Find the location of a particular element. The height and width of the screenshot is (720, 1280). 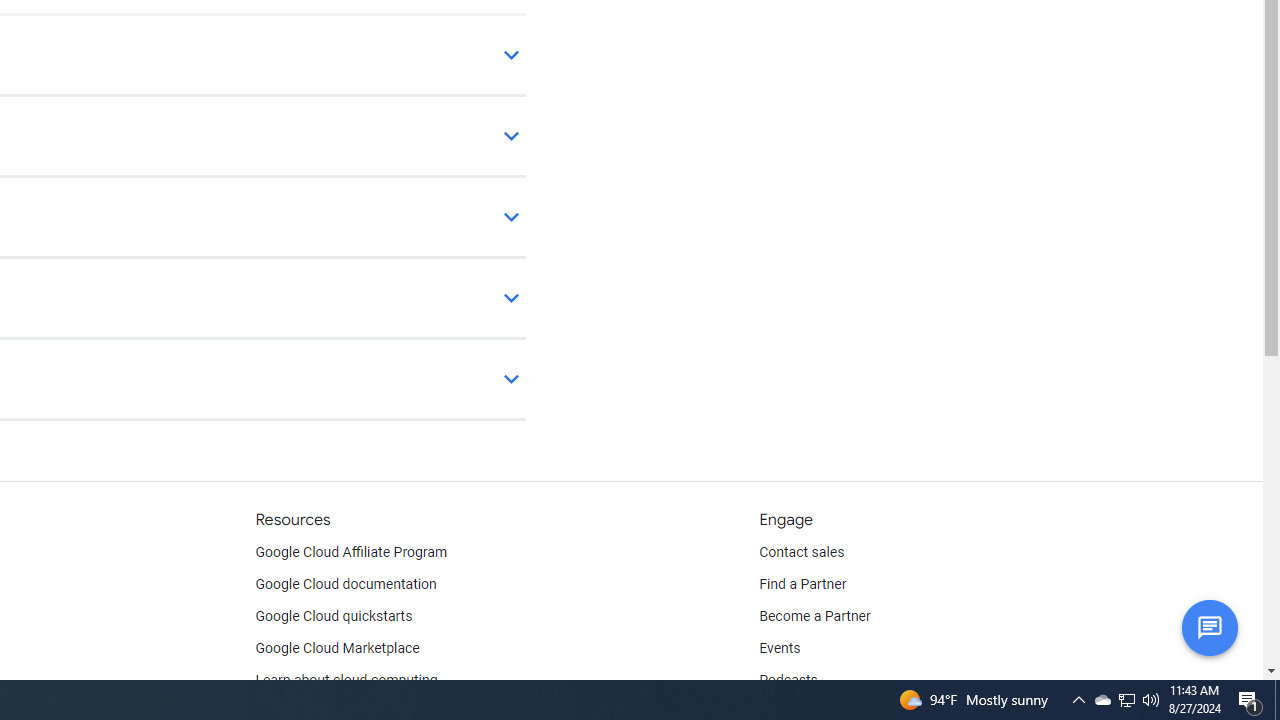

Become a Partner is located at coordinates (814, 616).